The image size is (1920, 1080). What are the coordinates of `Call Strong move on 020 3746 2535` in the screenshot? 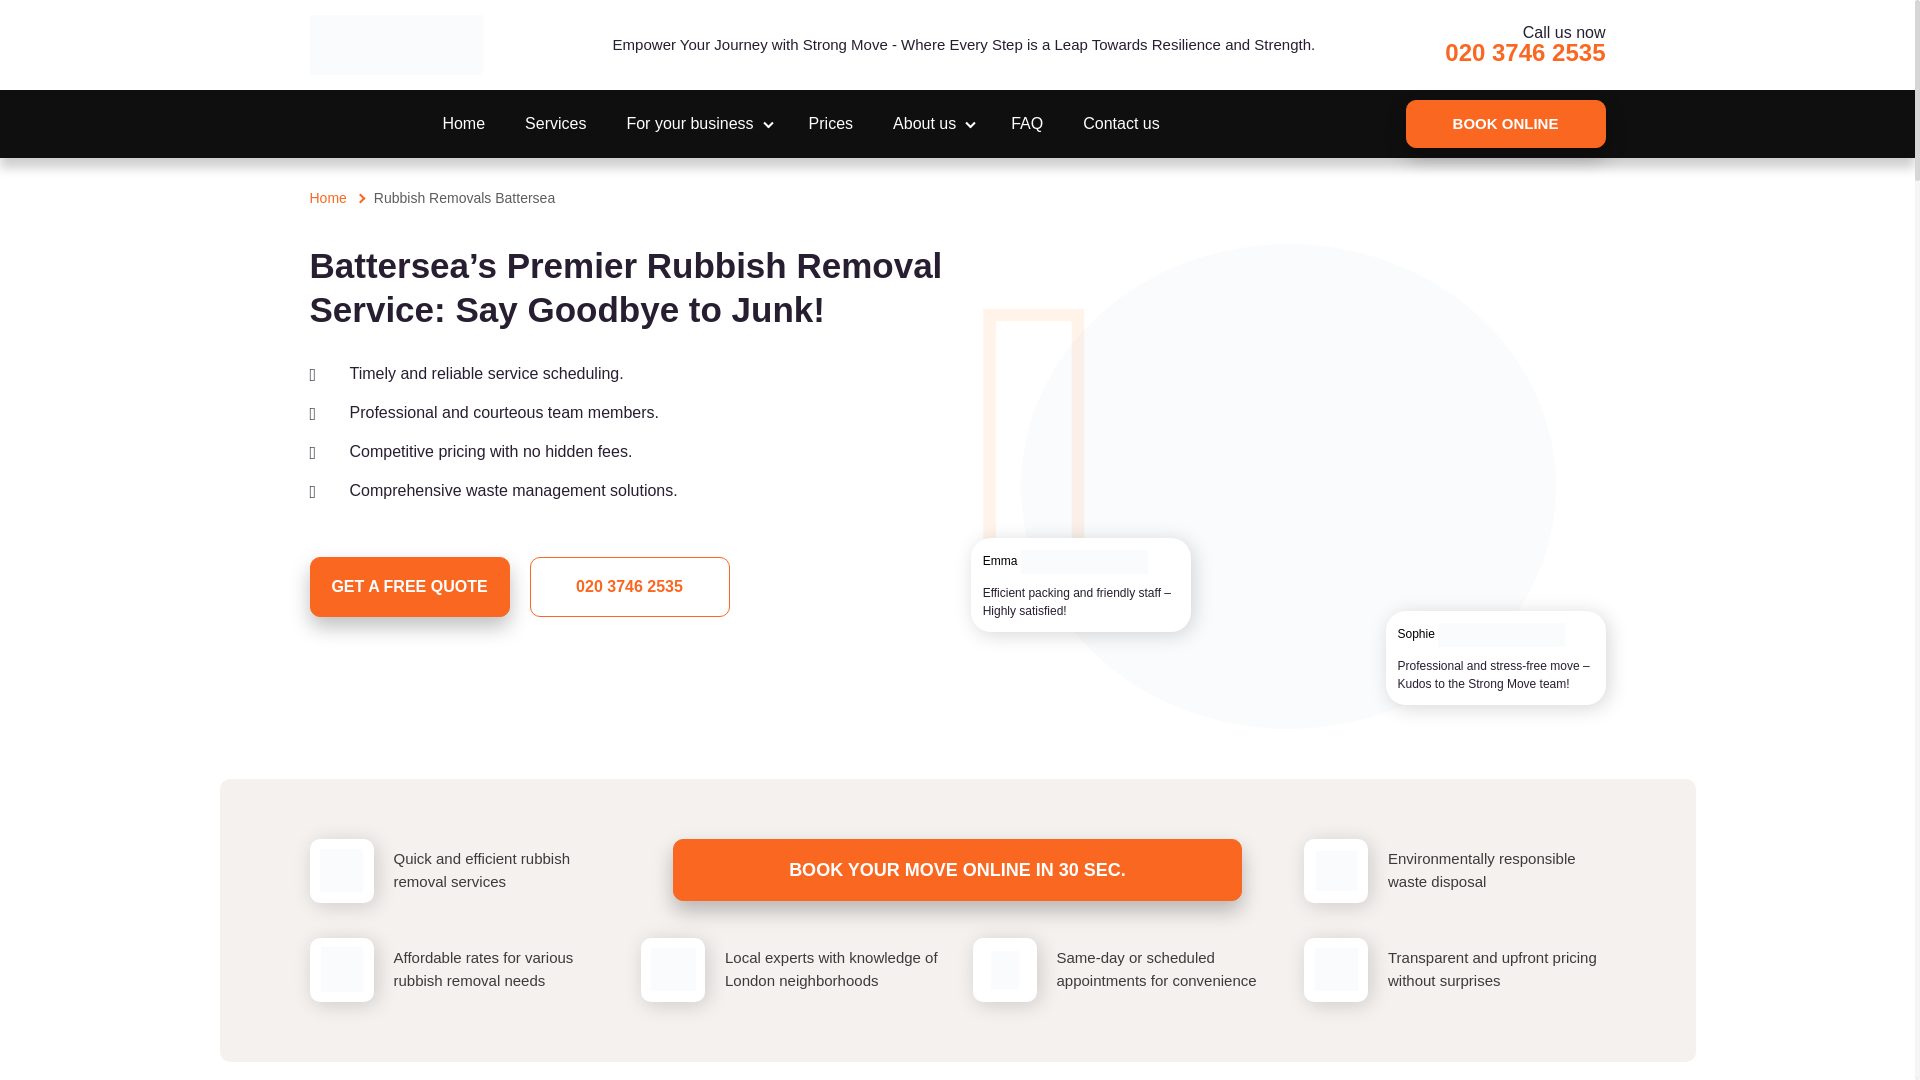 It's located at (1525, 52).